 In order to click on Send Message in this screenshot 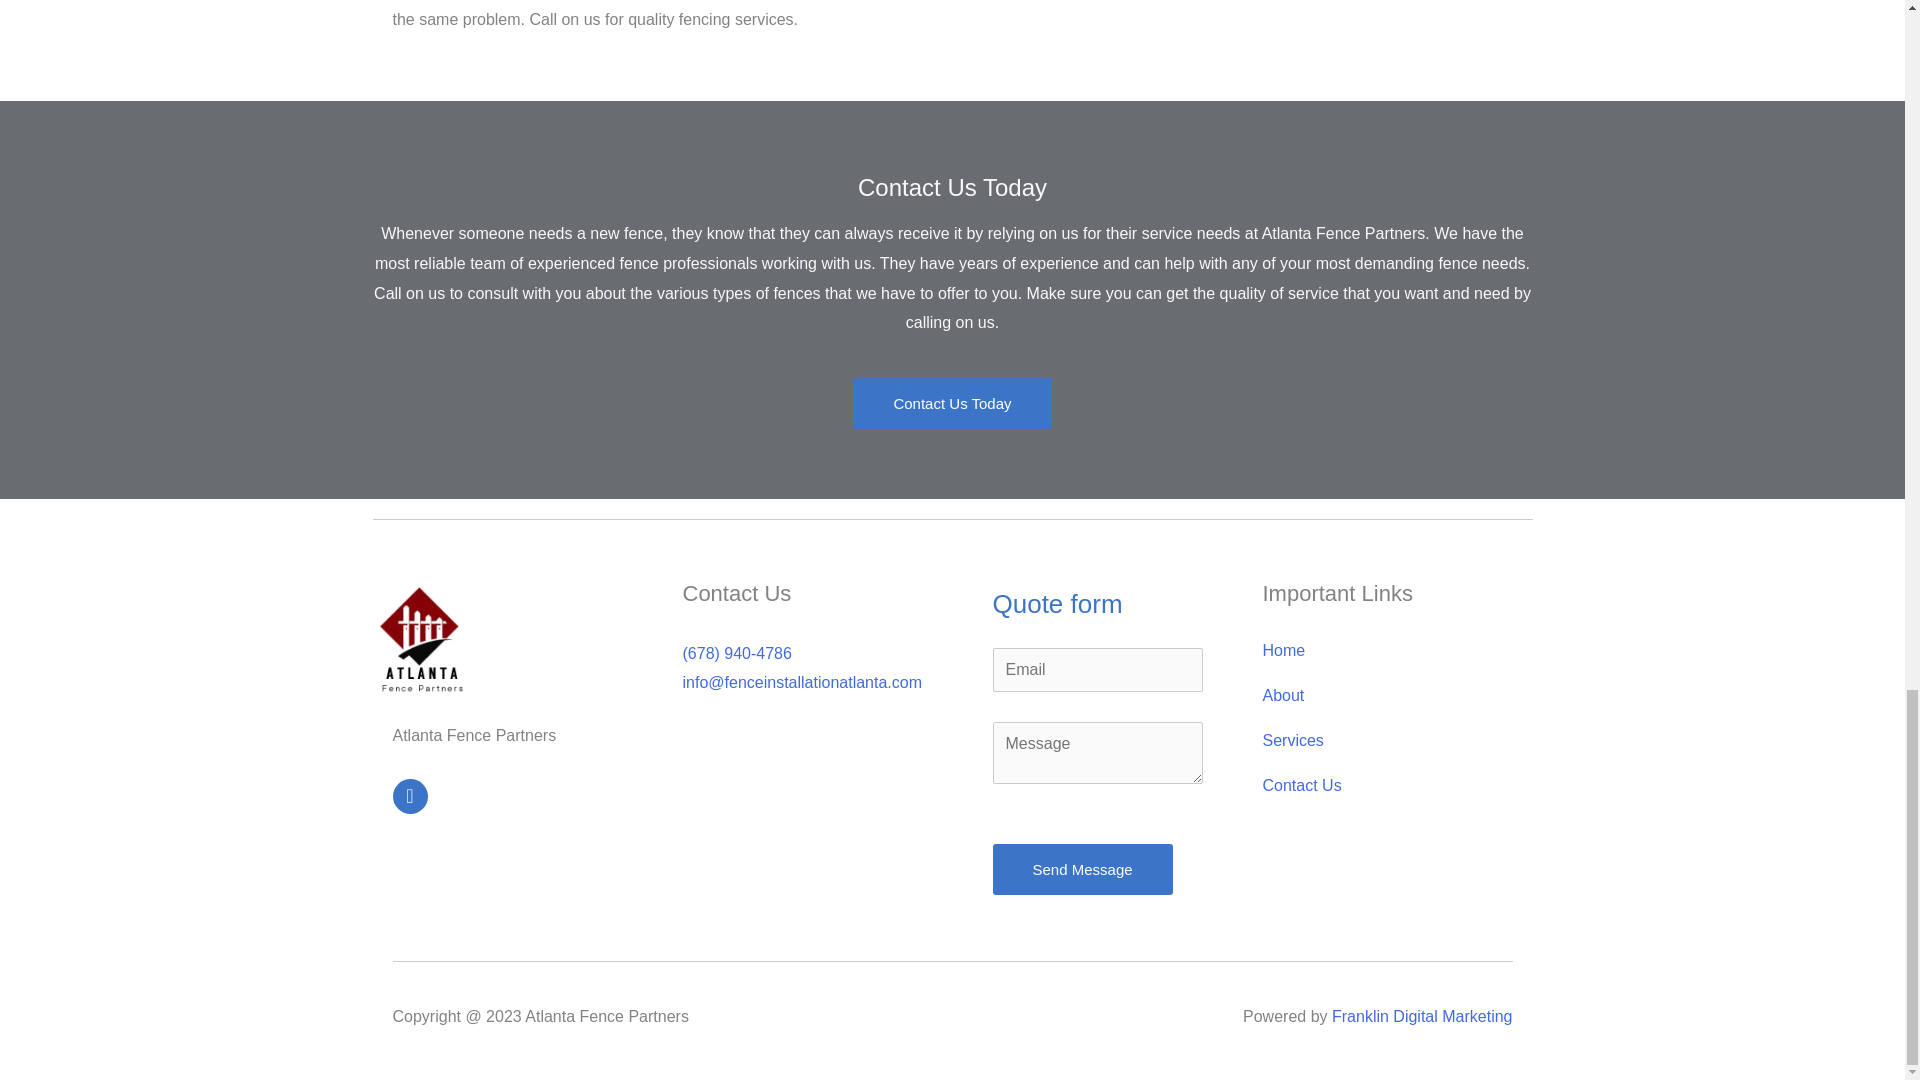, I will do `click(1082, 869)`.